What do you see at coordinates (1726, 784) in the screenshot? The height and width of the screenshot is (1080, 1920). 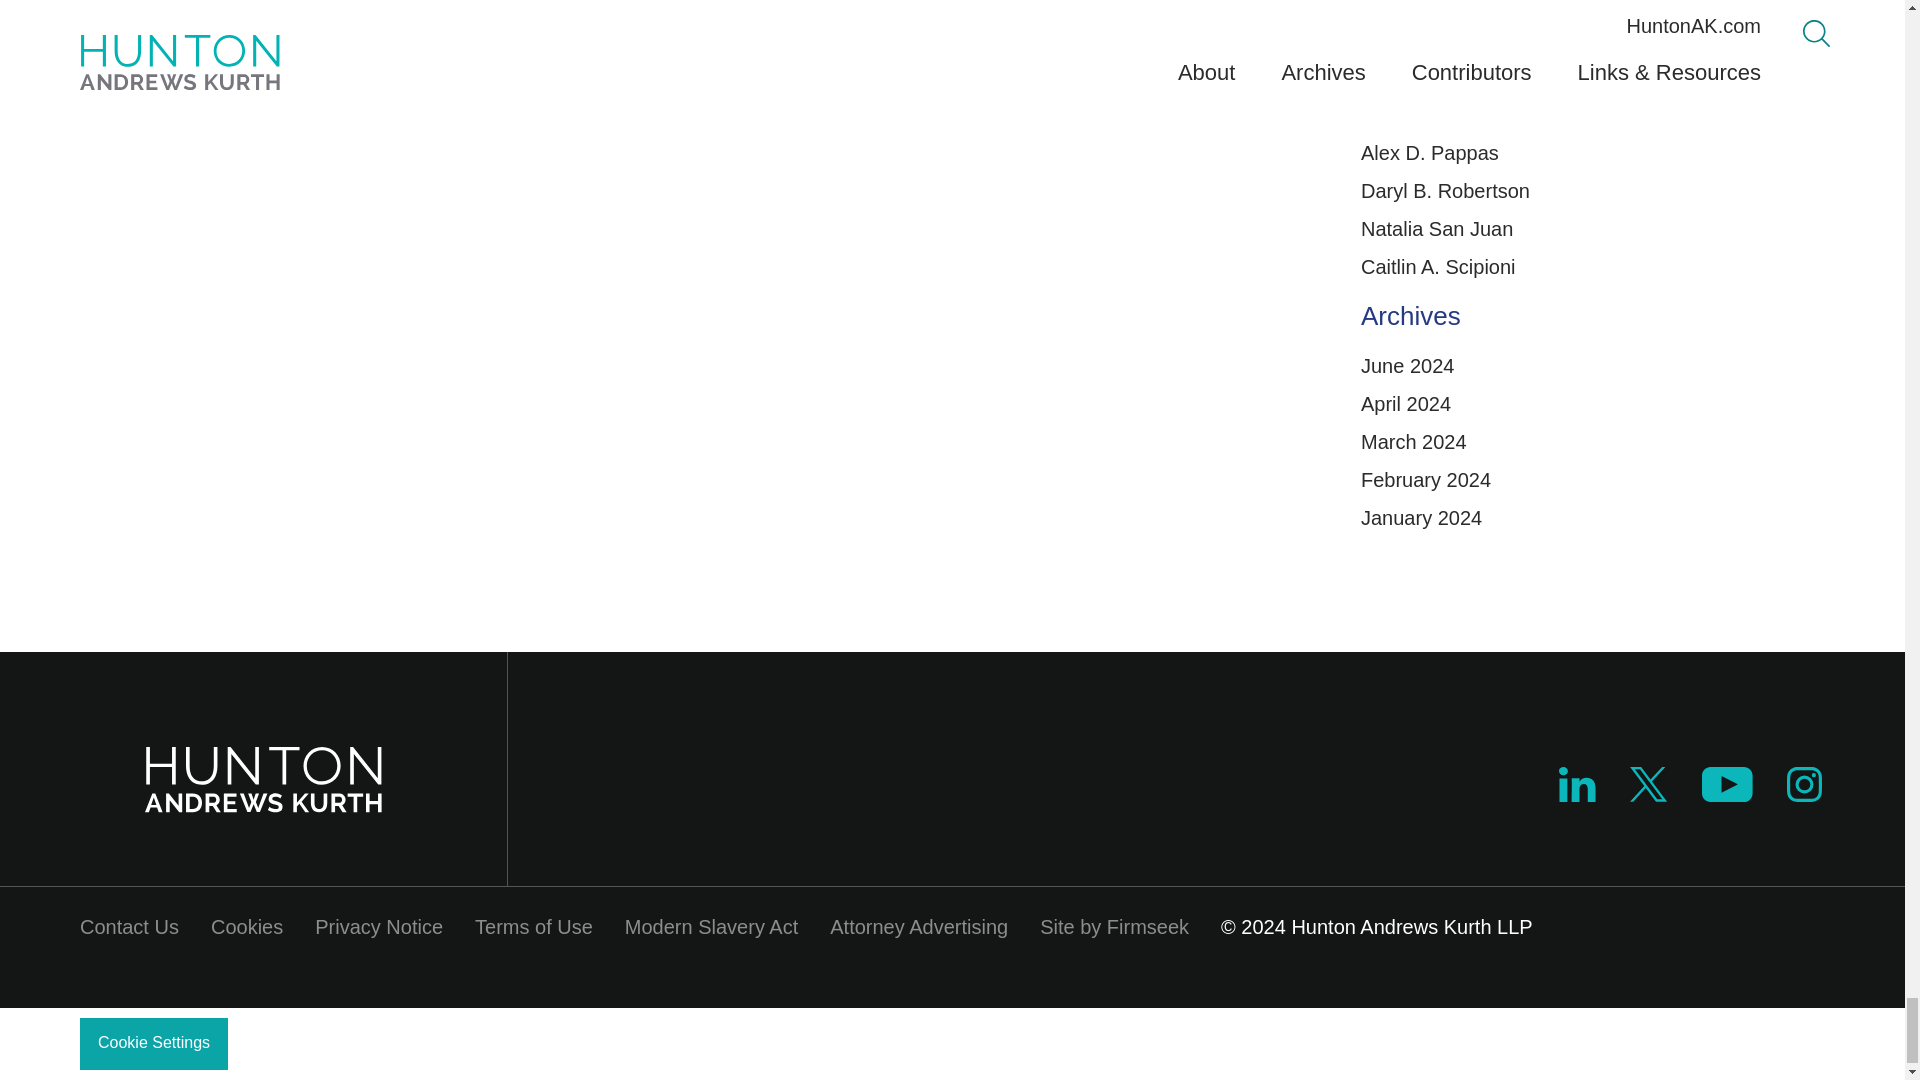 I see `Youtube` at bounding box center [1726, 784].